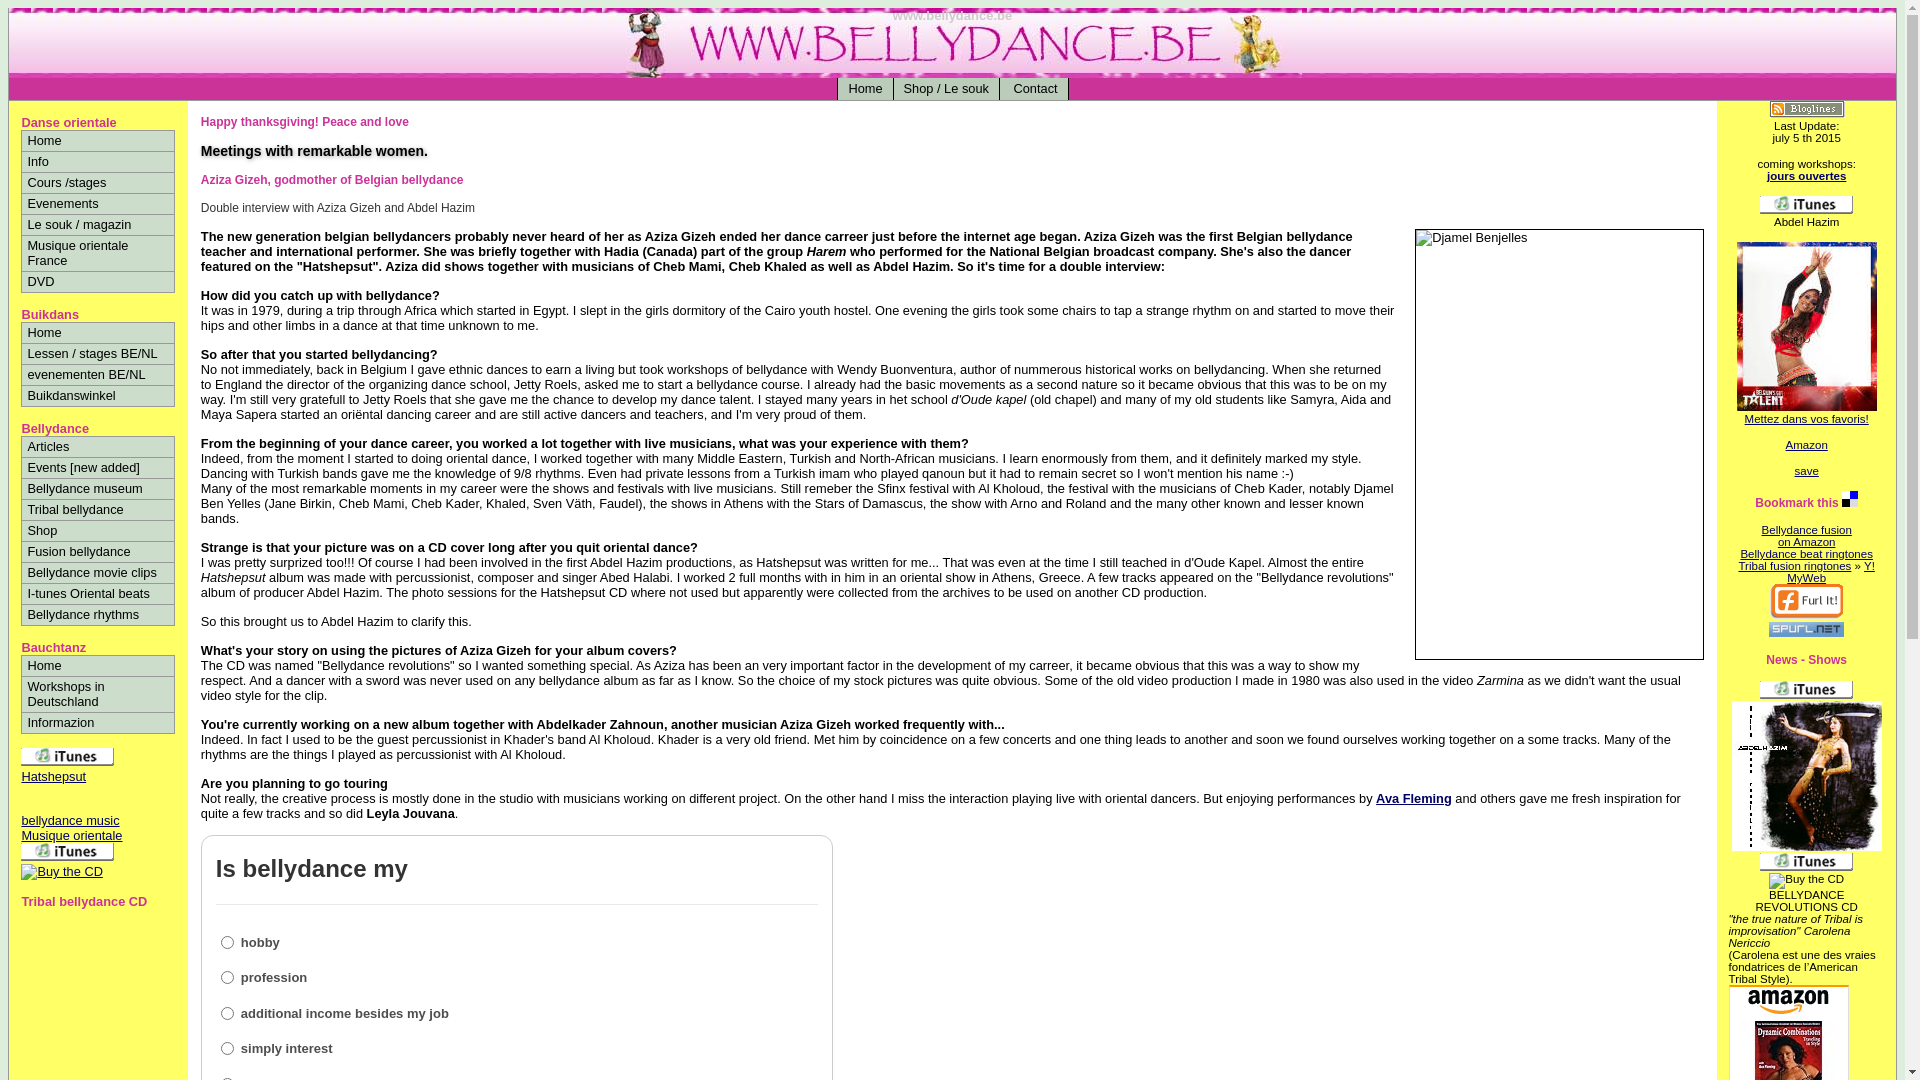  Describe the element at coordinates (1807, 445) in the screenshot. I see `Amazon` at that location.